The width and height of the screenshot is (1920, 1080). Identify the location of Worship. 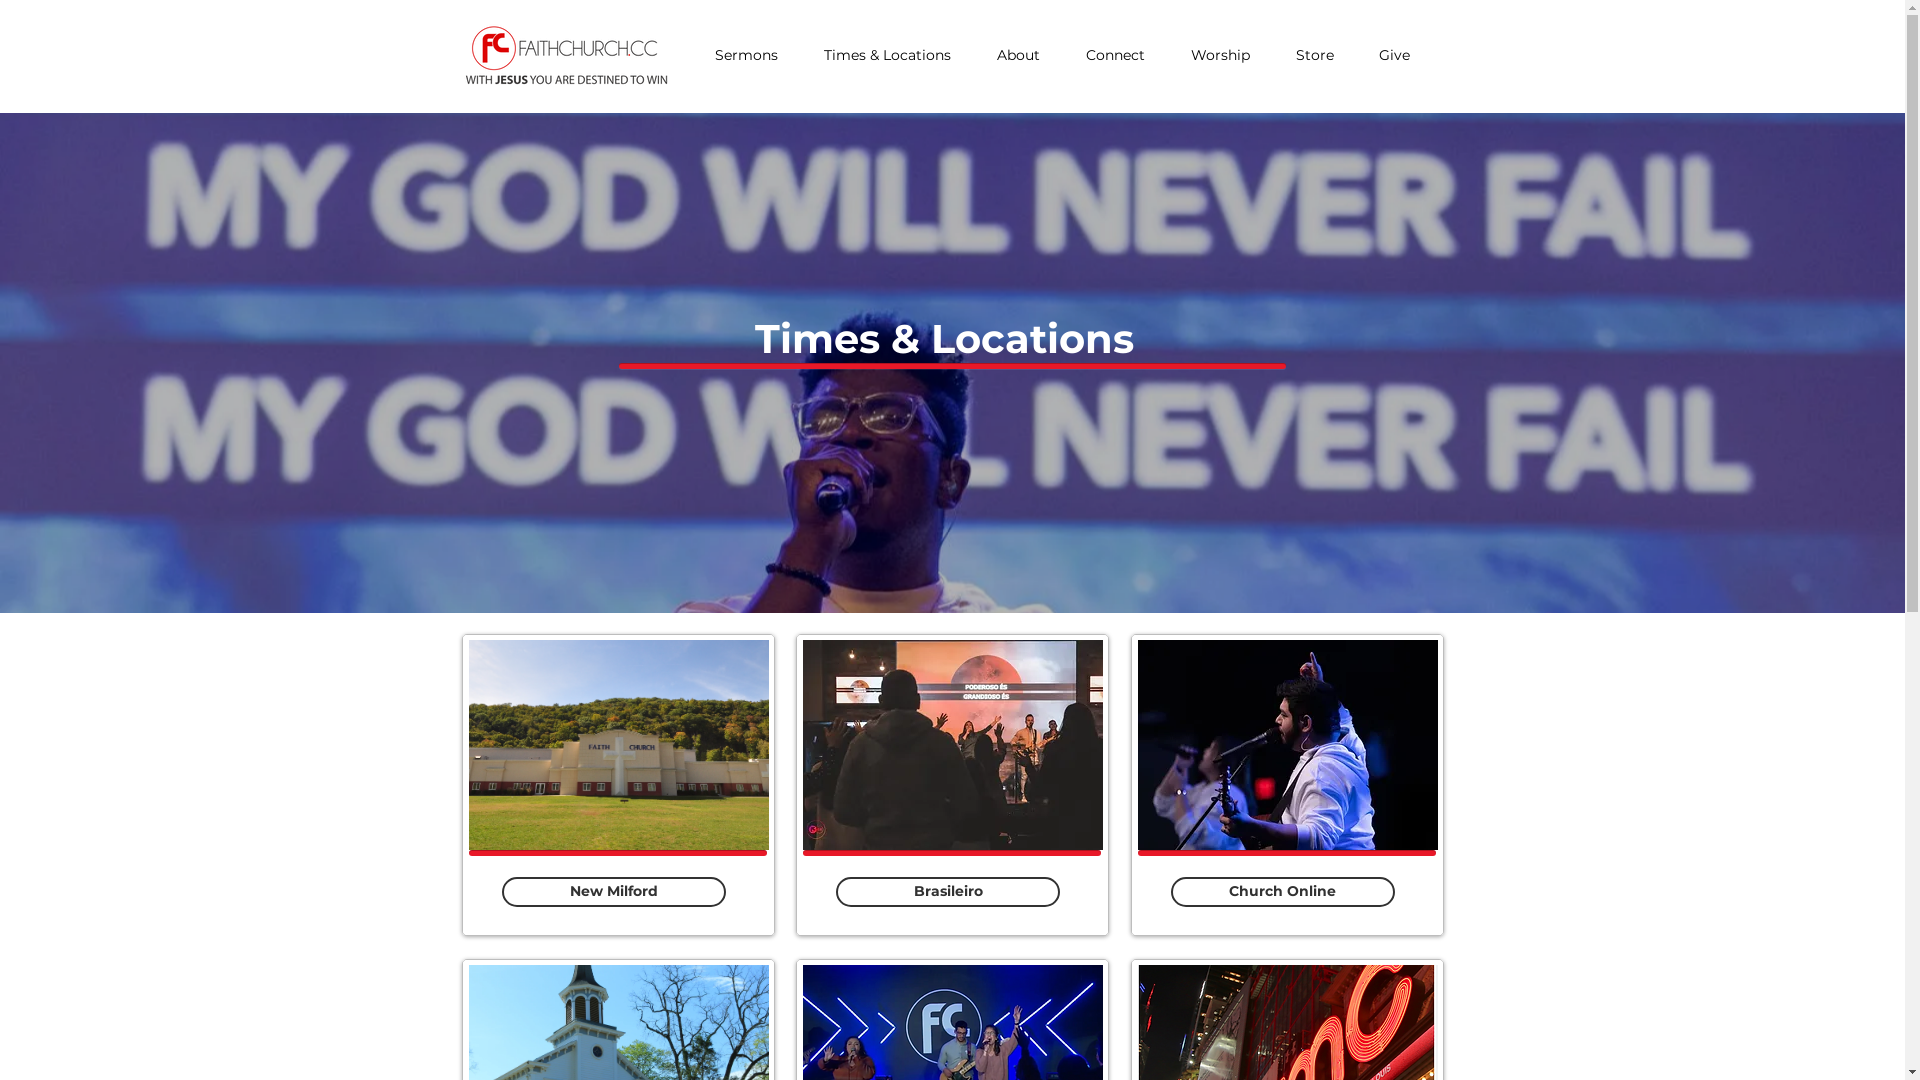
(1228, 55).